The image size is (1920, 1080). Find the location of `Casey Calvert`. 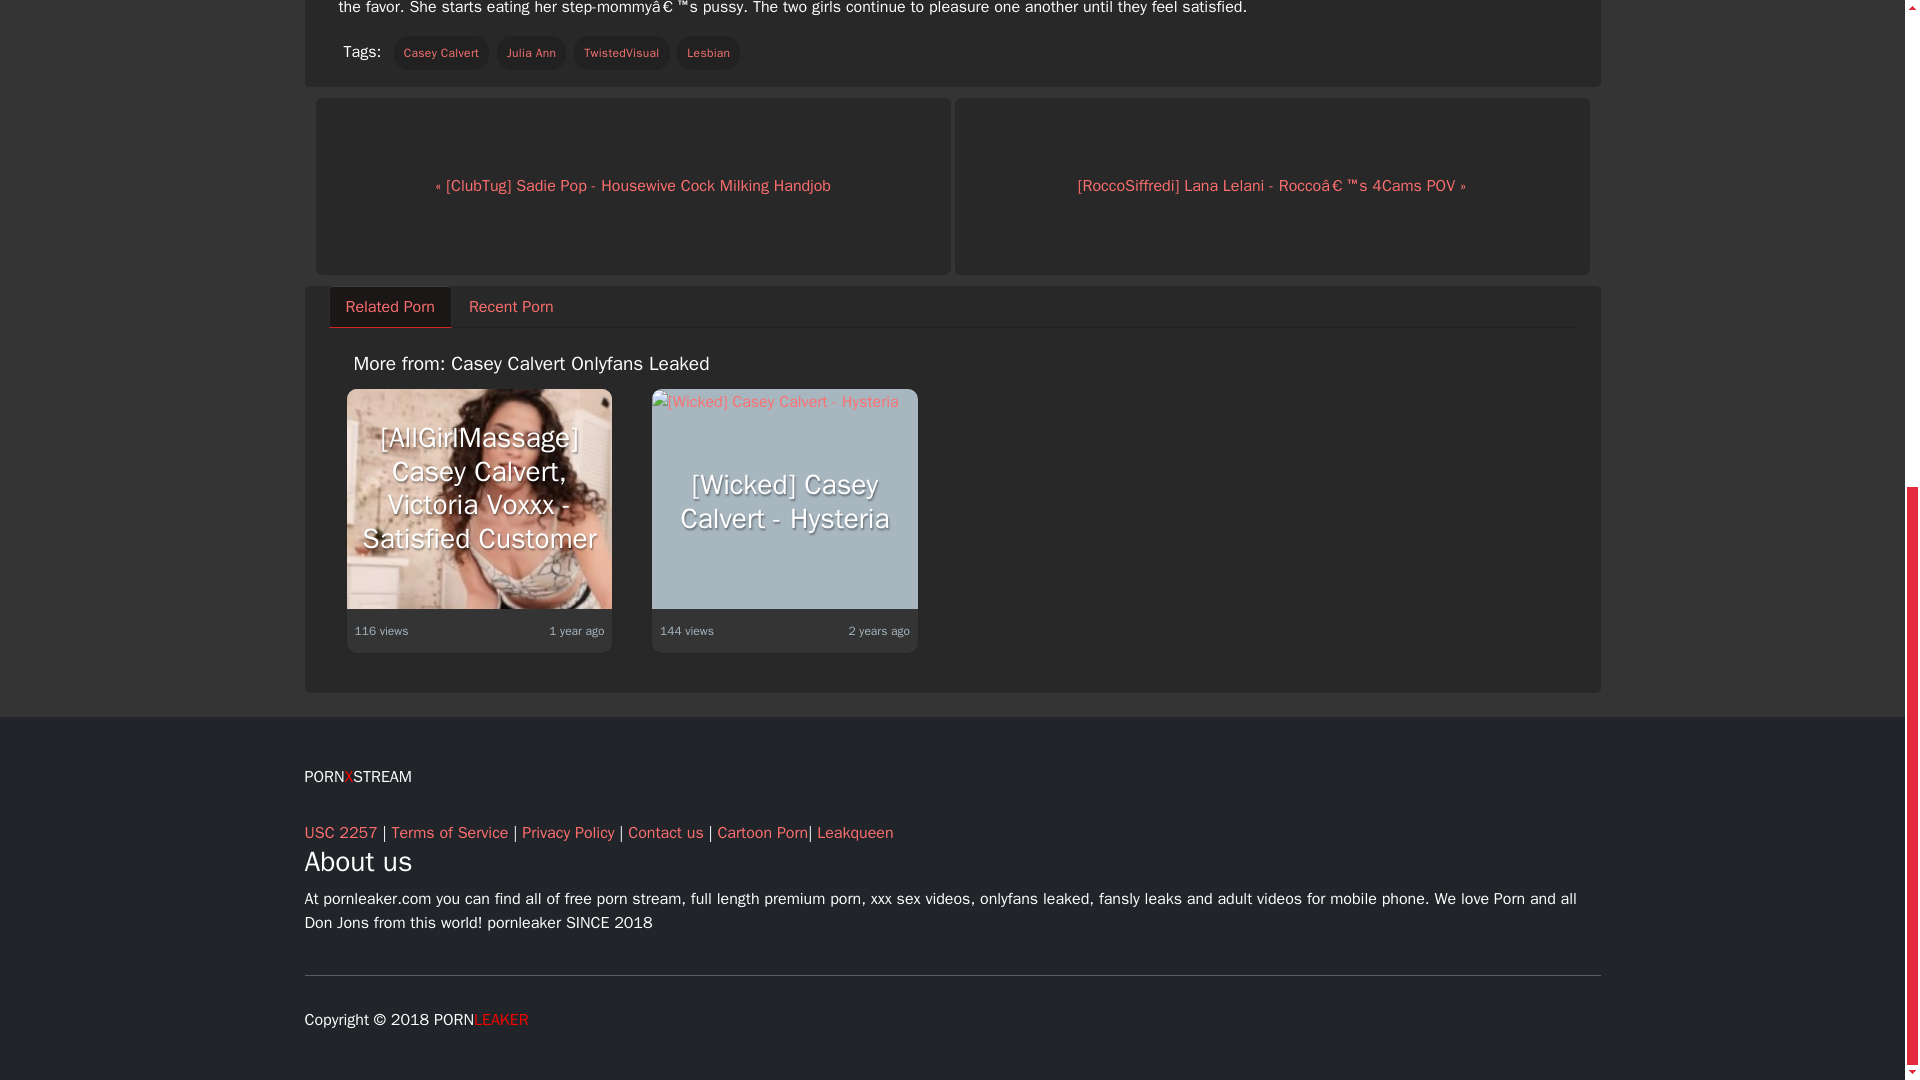

Casey Calvert is located at coordinates (441, 52).